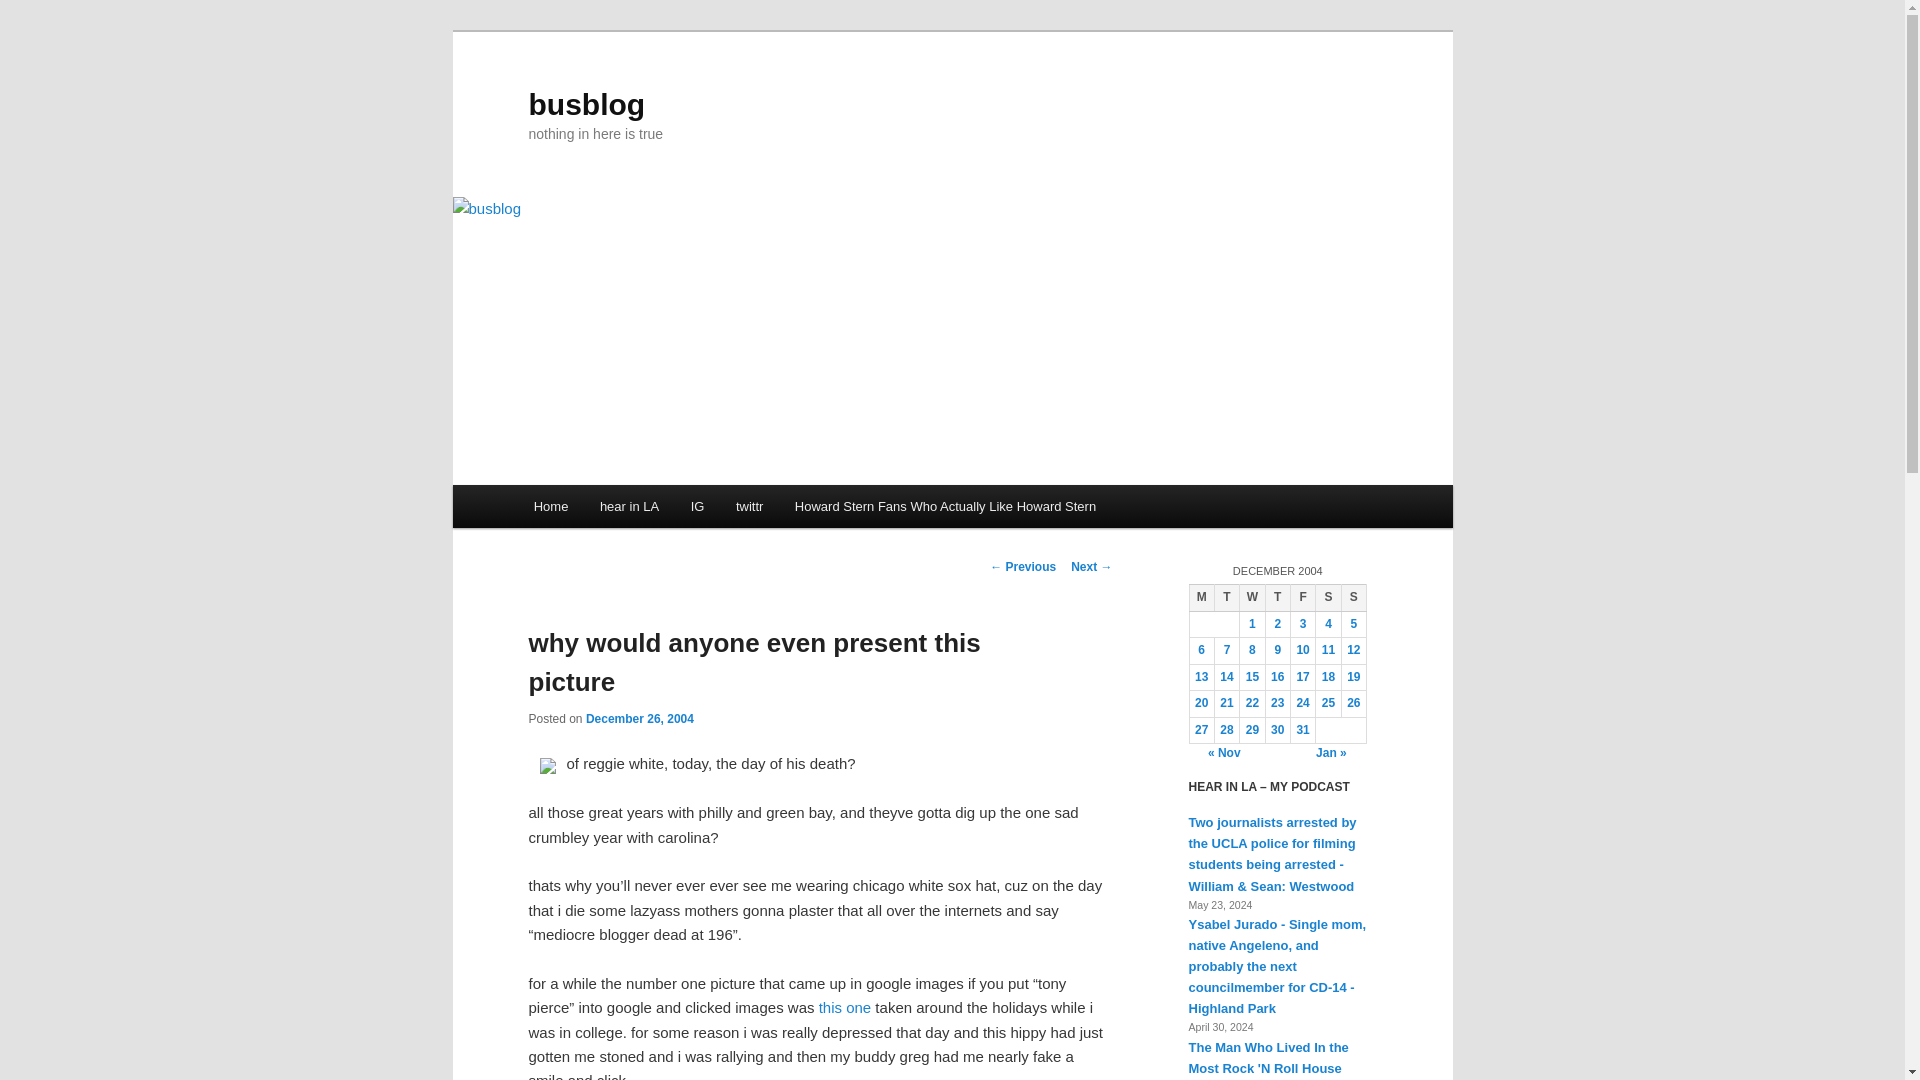 This screenshot has width=1920, height=1080. What do you see at coordinates (1278, 598) in the screenshot?
I see `Thursday` at bounding box center [1278, 598].